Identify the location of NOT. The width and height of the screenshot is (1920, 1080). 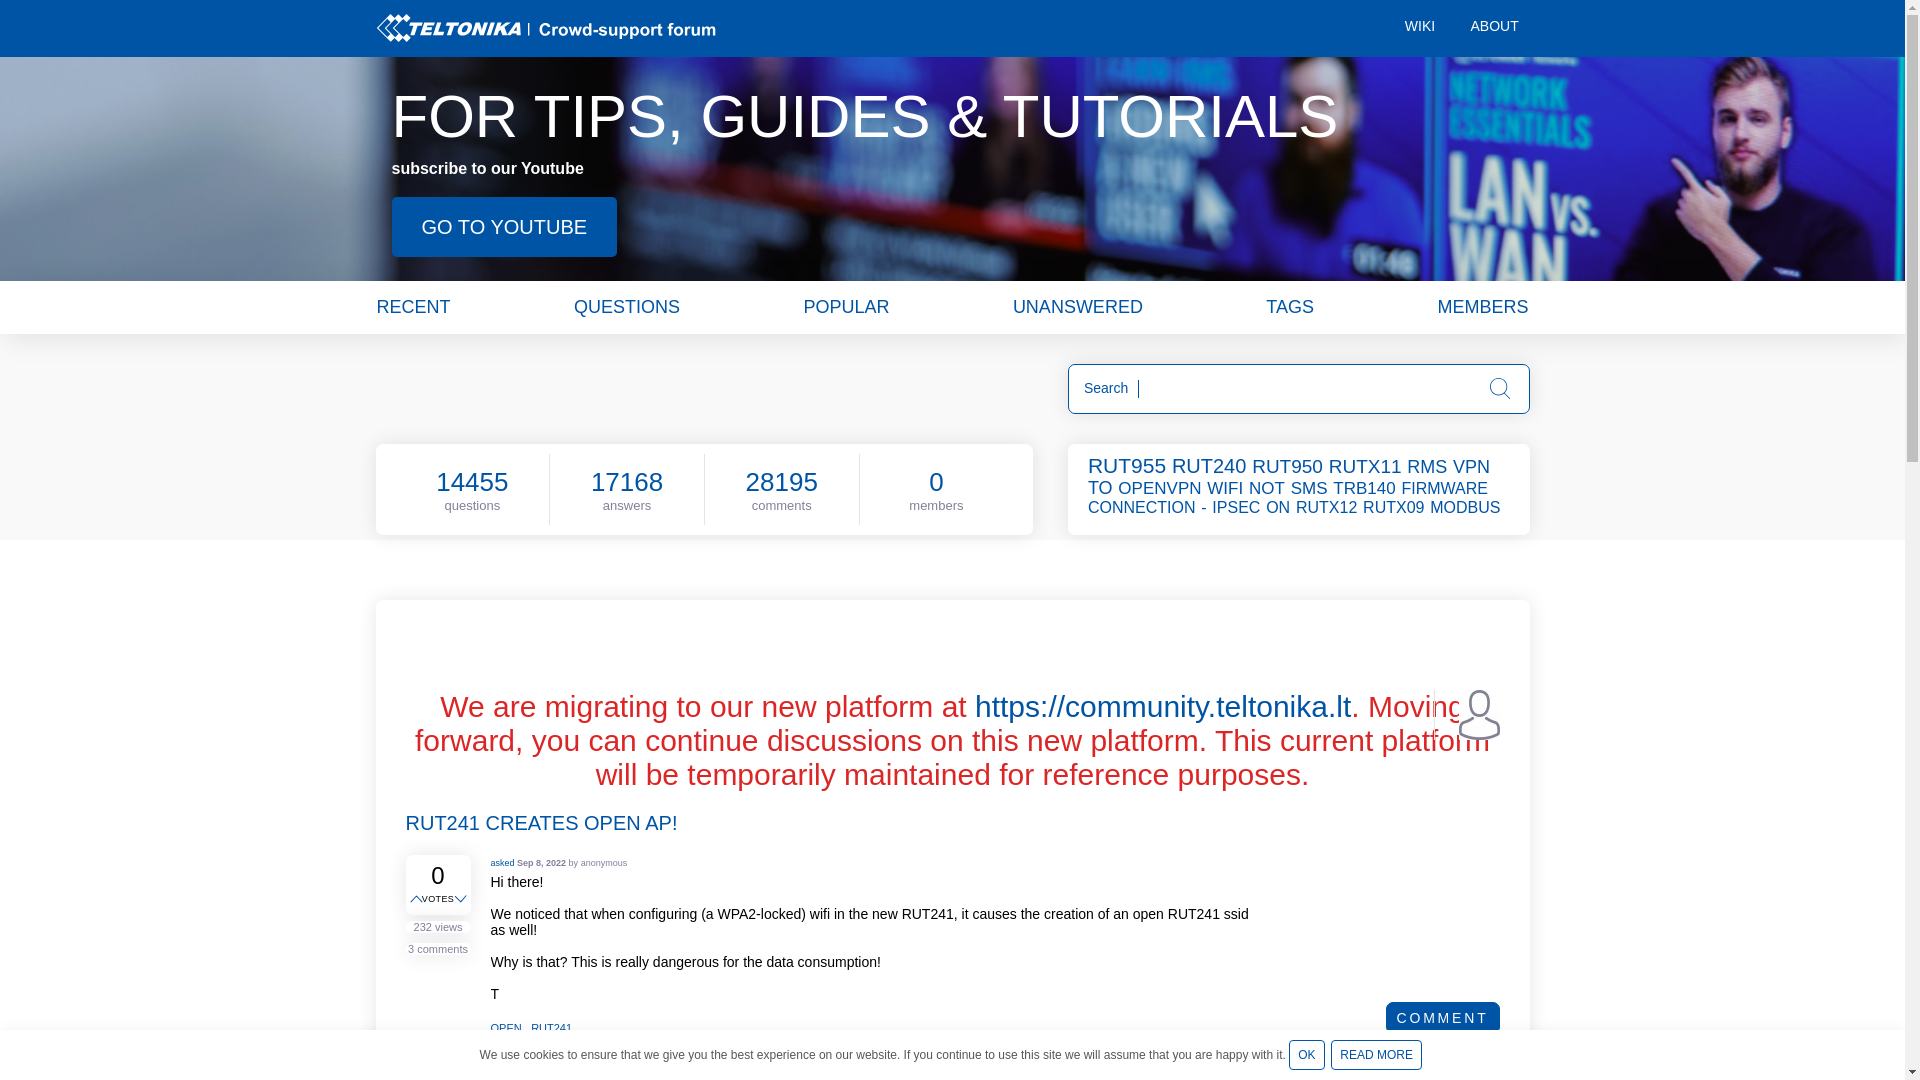
(1268, 488).